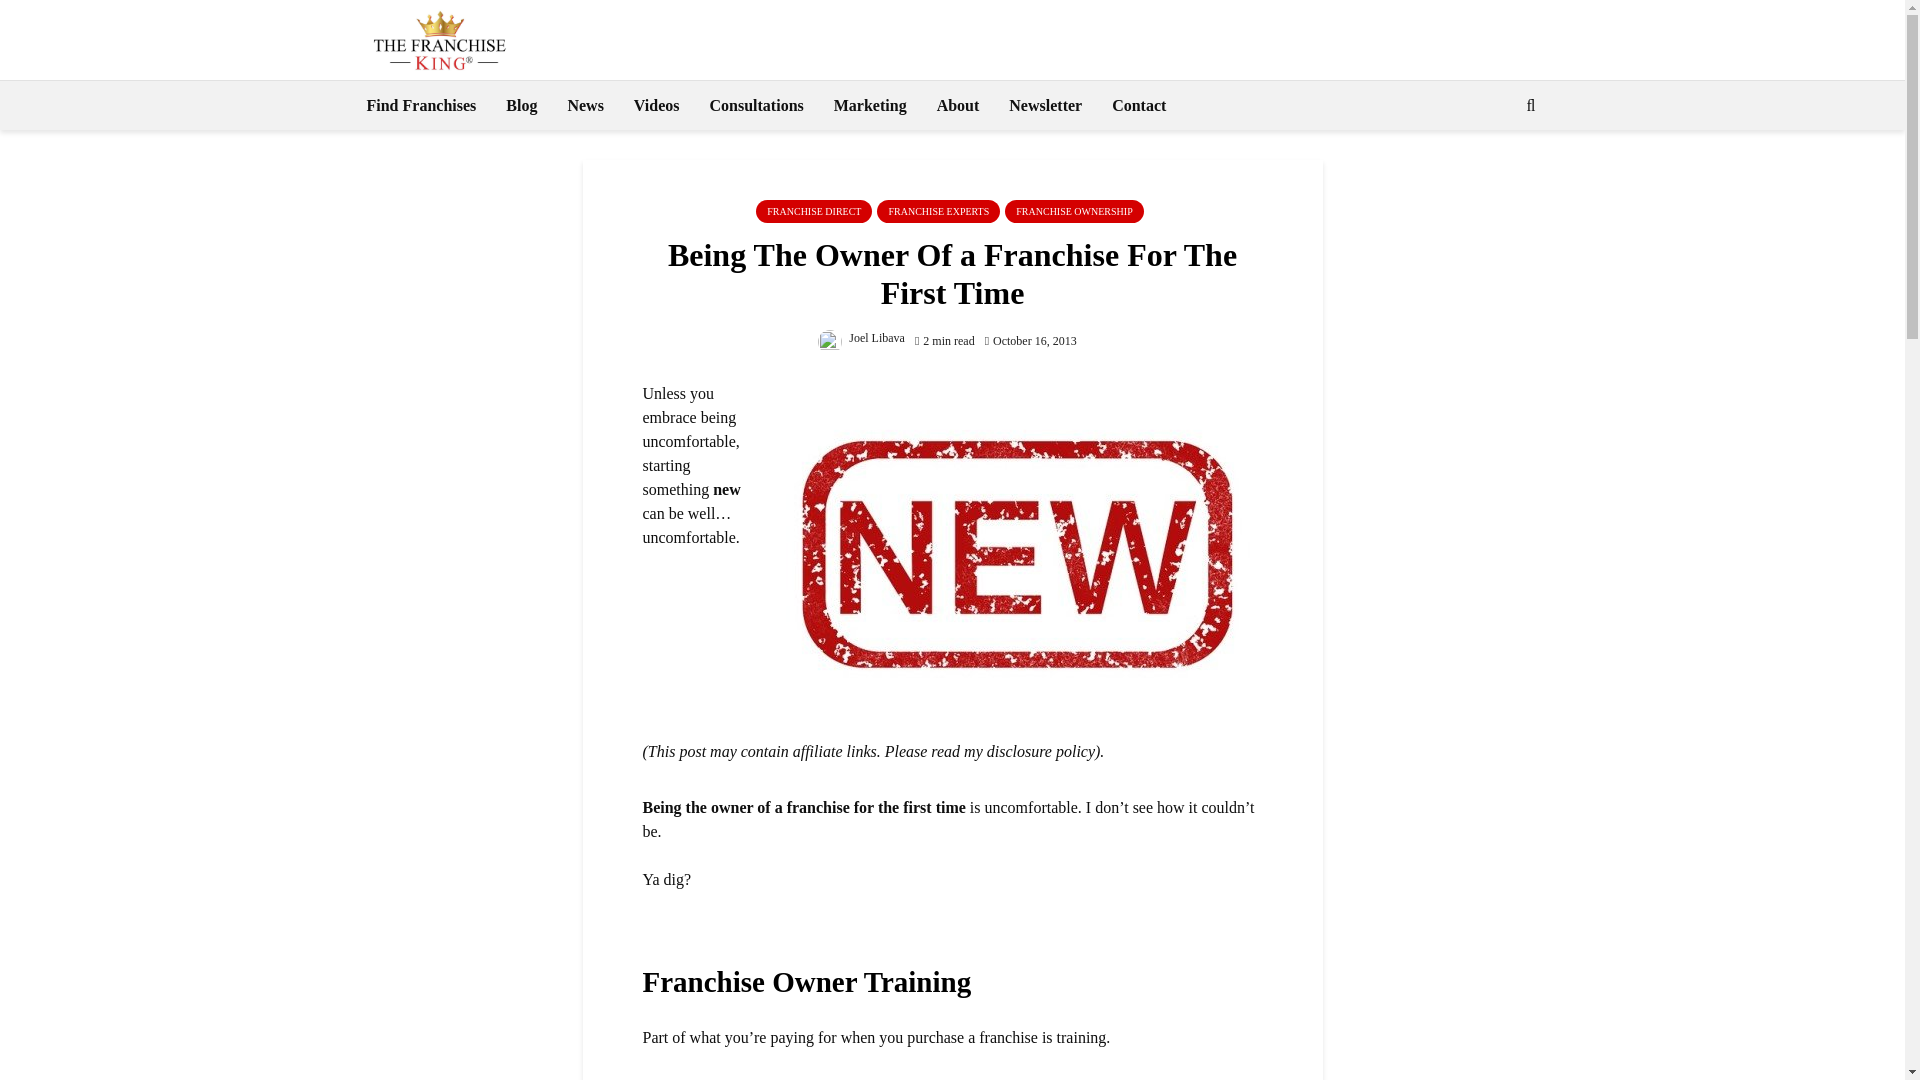  Describe the element at coordinates (585, 106) in the screenshot. I see `News` at that location.